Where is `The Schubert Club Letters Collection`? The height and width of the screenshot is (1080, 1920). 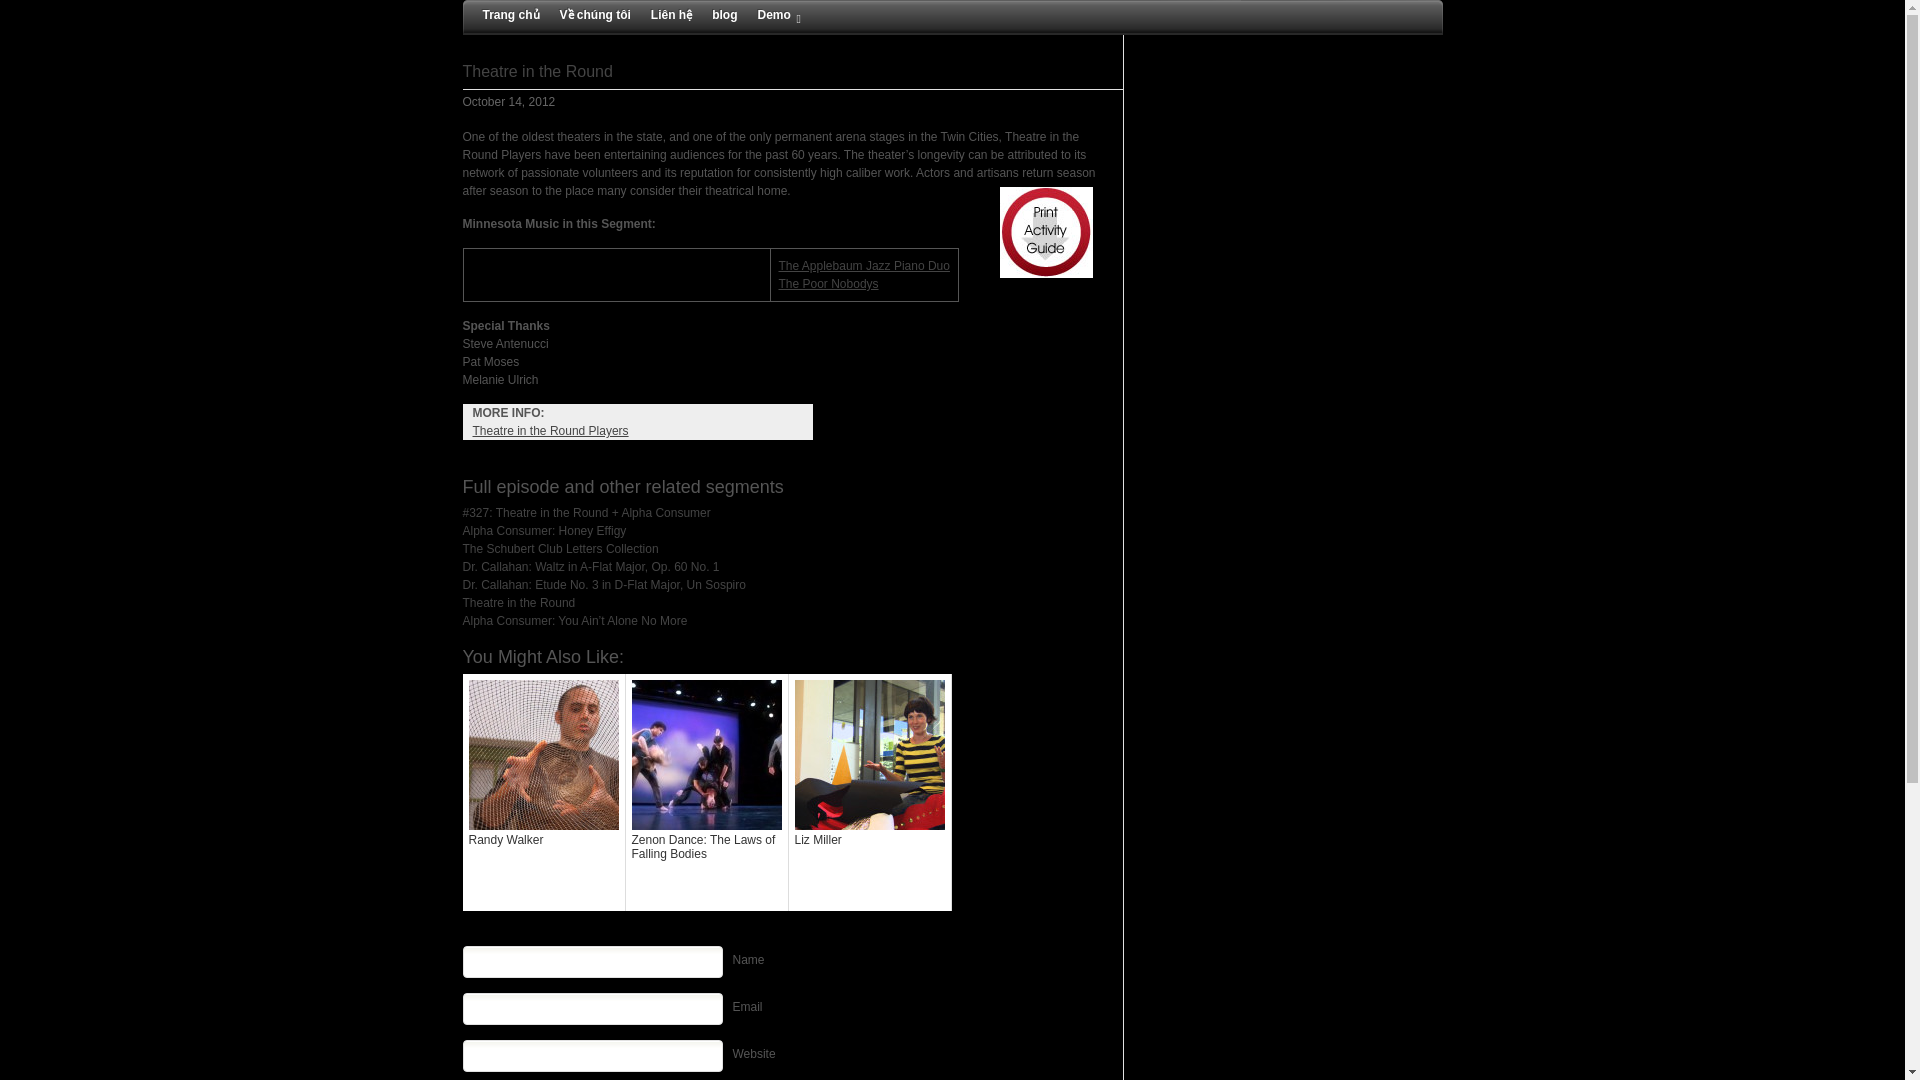
The Schubert Club Letters Collection is located at coordinates (560, 549).